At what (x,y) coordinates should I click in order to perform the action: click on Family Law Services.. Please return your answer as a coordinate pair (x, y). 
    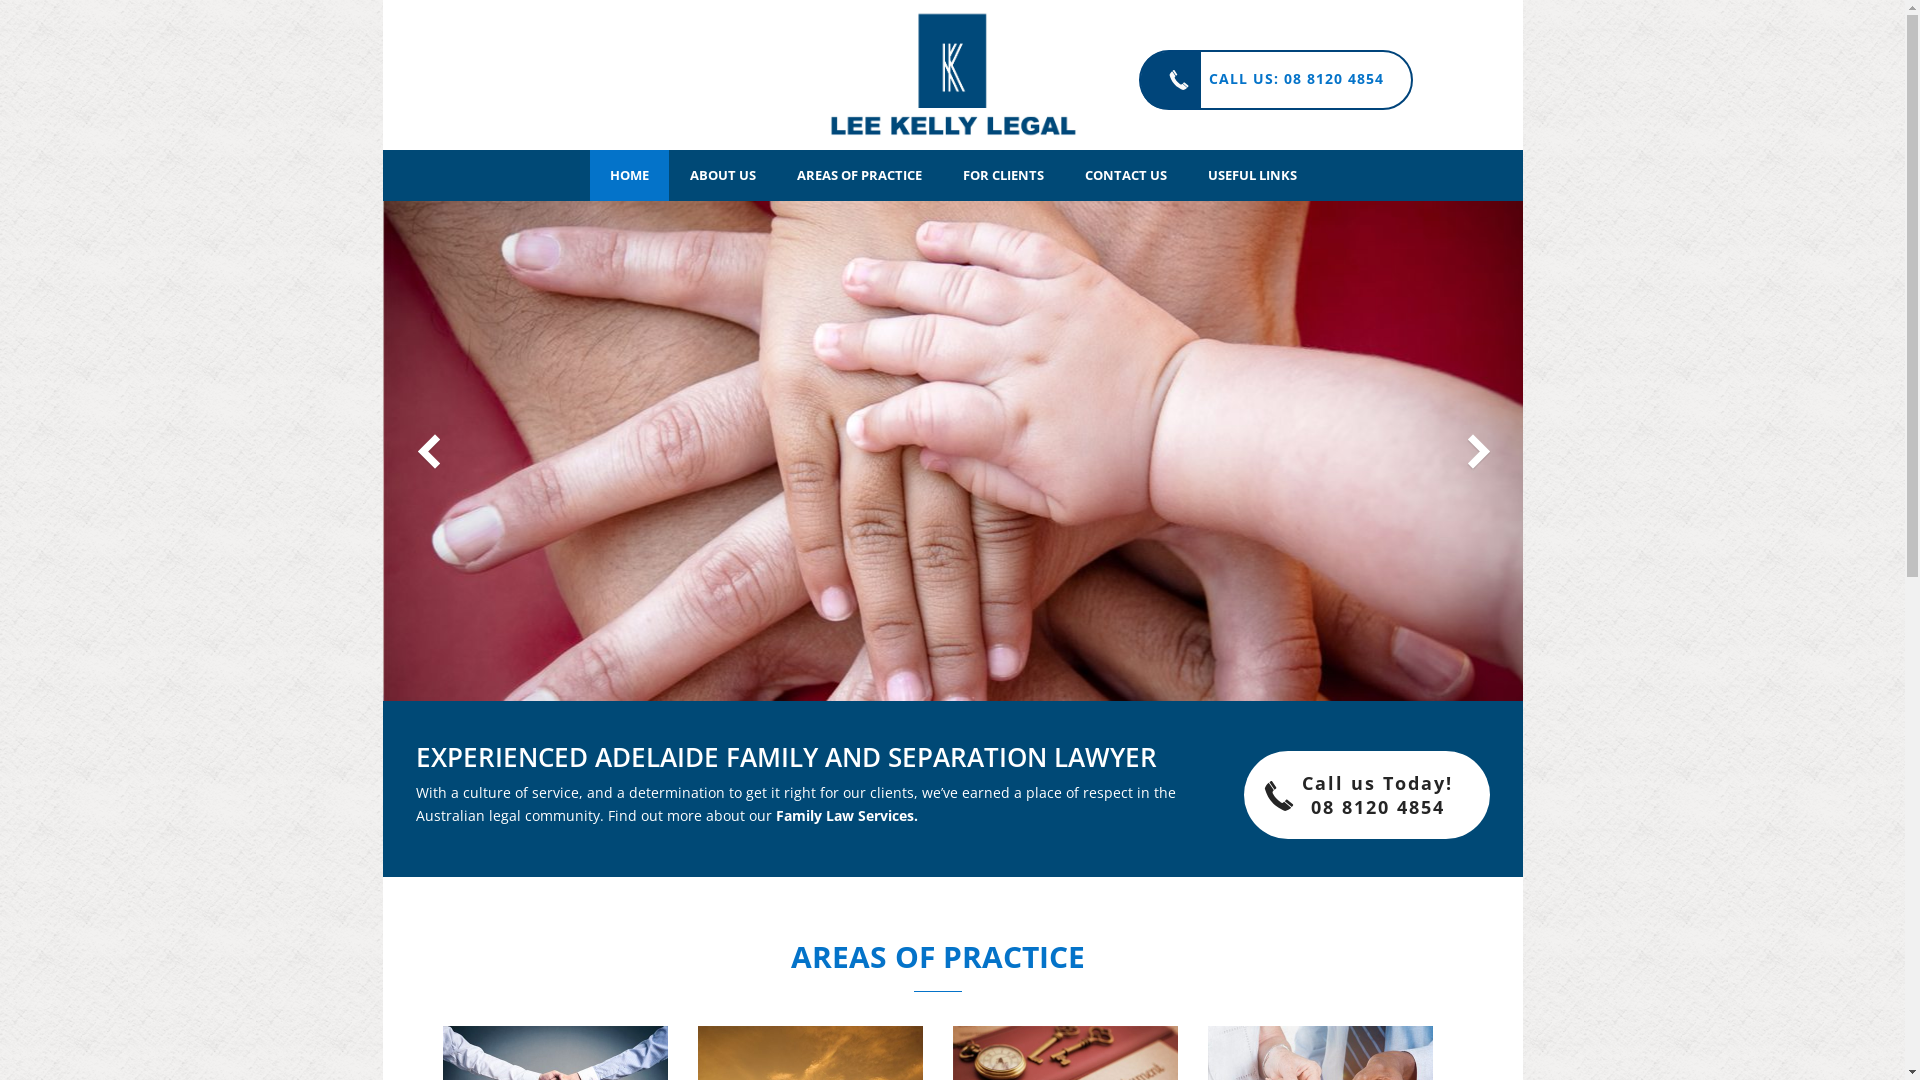
    Looking at the image, I should click on (847, 816).